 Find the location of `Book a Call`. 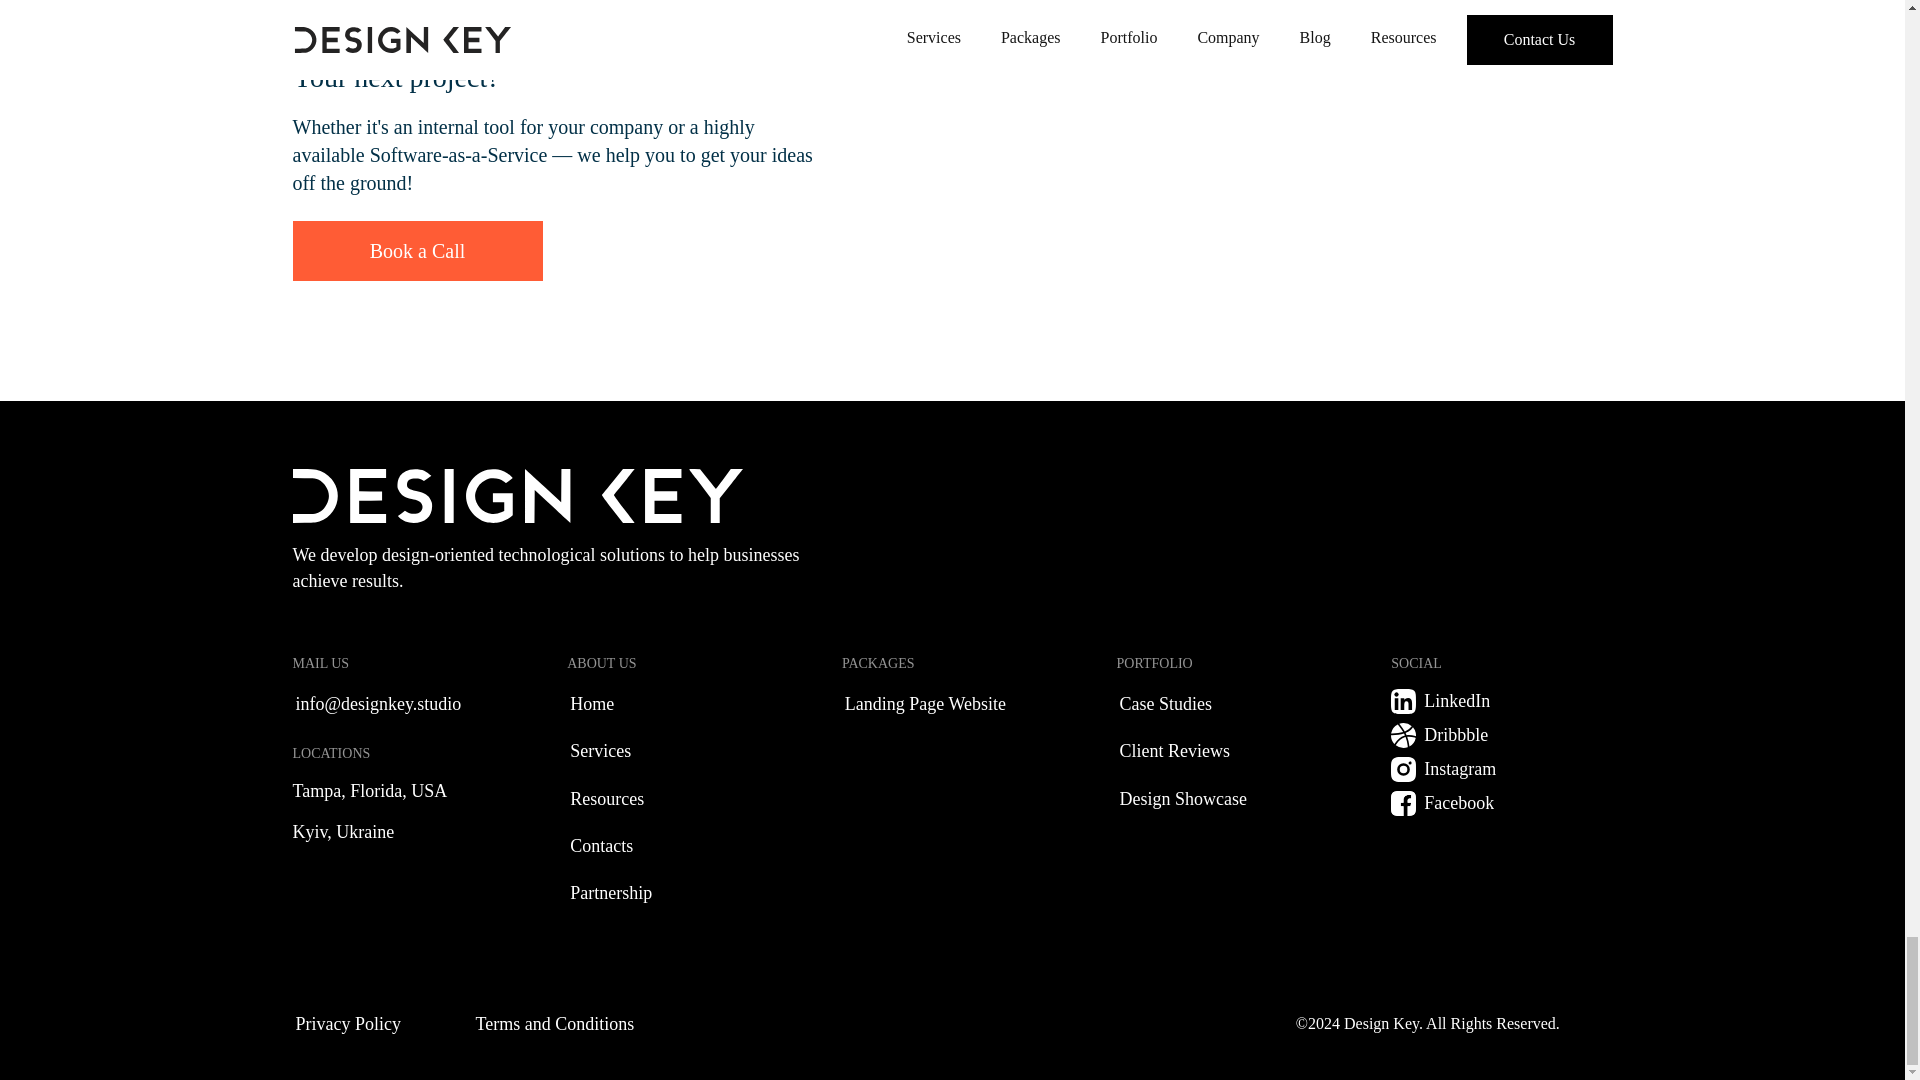

Book a Call is located at coordinates (416, 250).